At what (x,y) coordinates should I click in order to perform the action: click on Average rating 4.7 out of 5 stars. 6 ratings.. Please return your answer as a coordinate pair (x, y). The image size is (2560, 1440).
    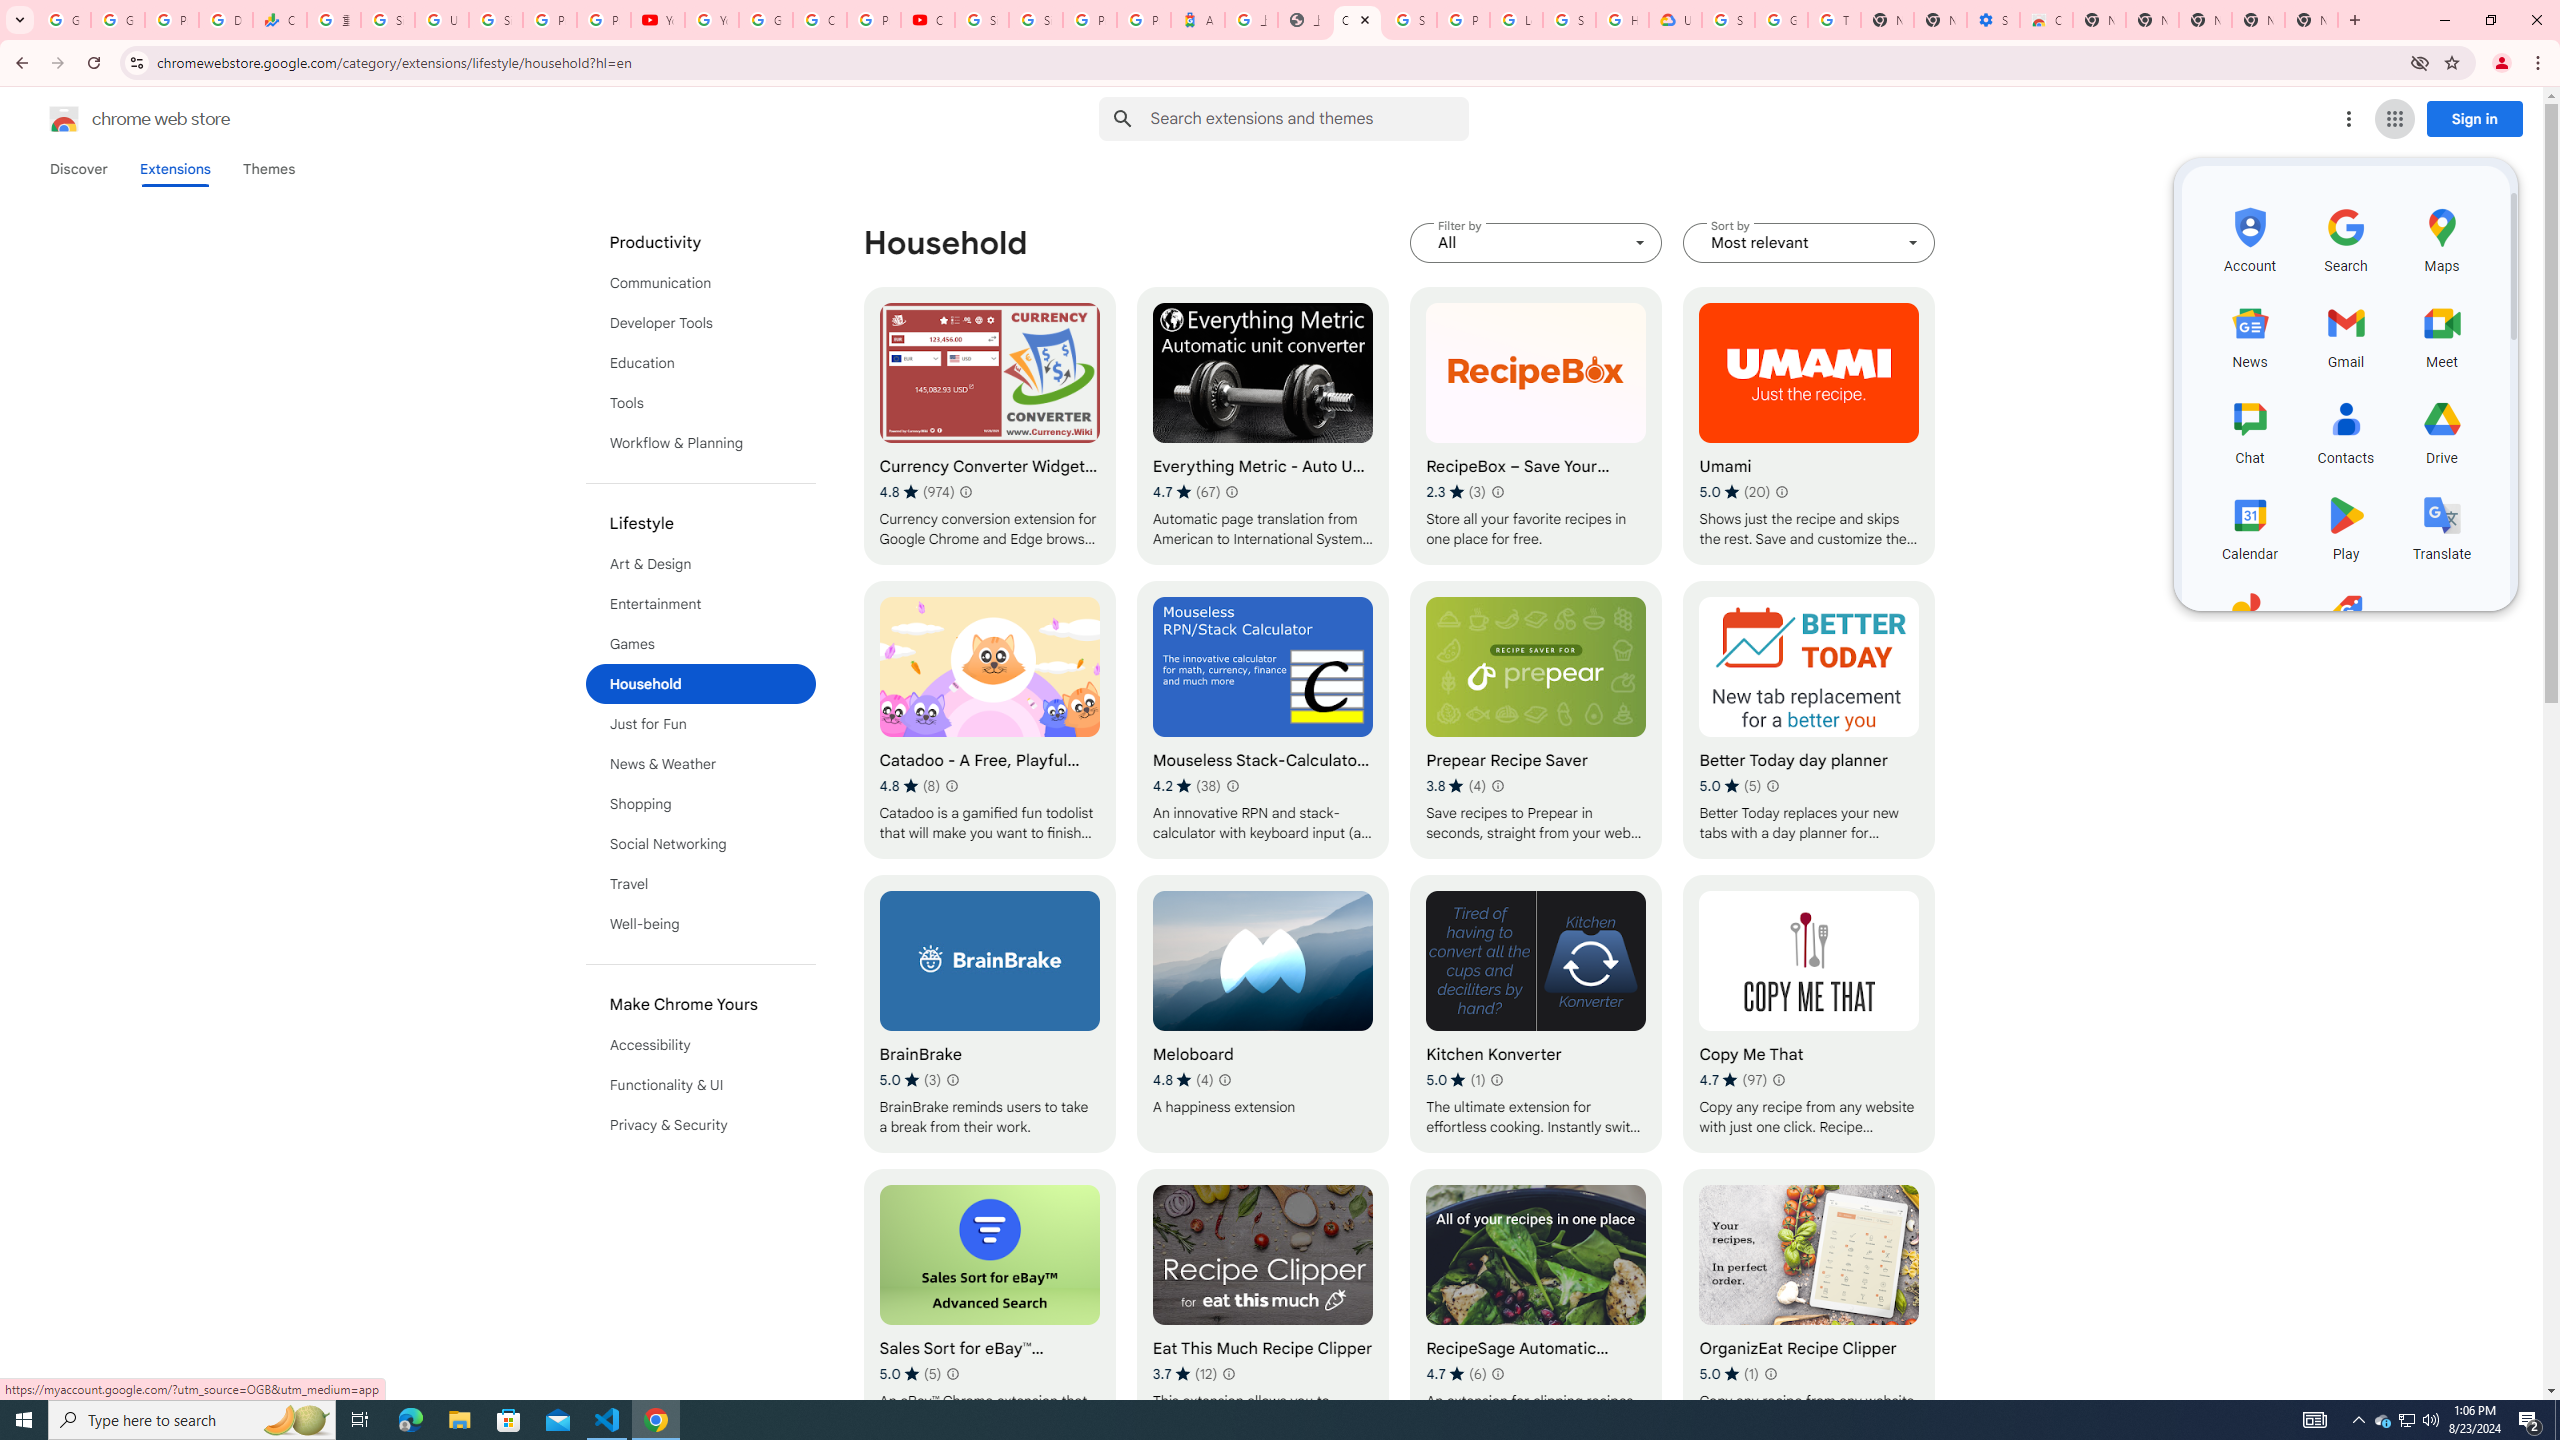
    Looking at the image, I should click on (1456, 1373).